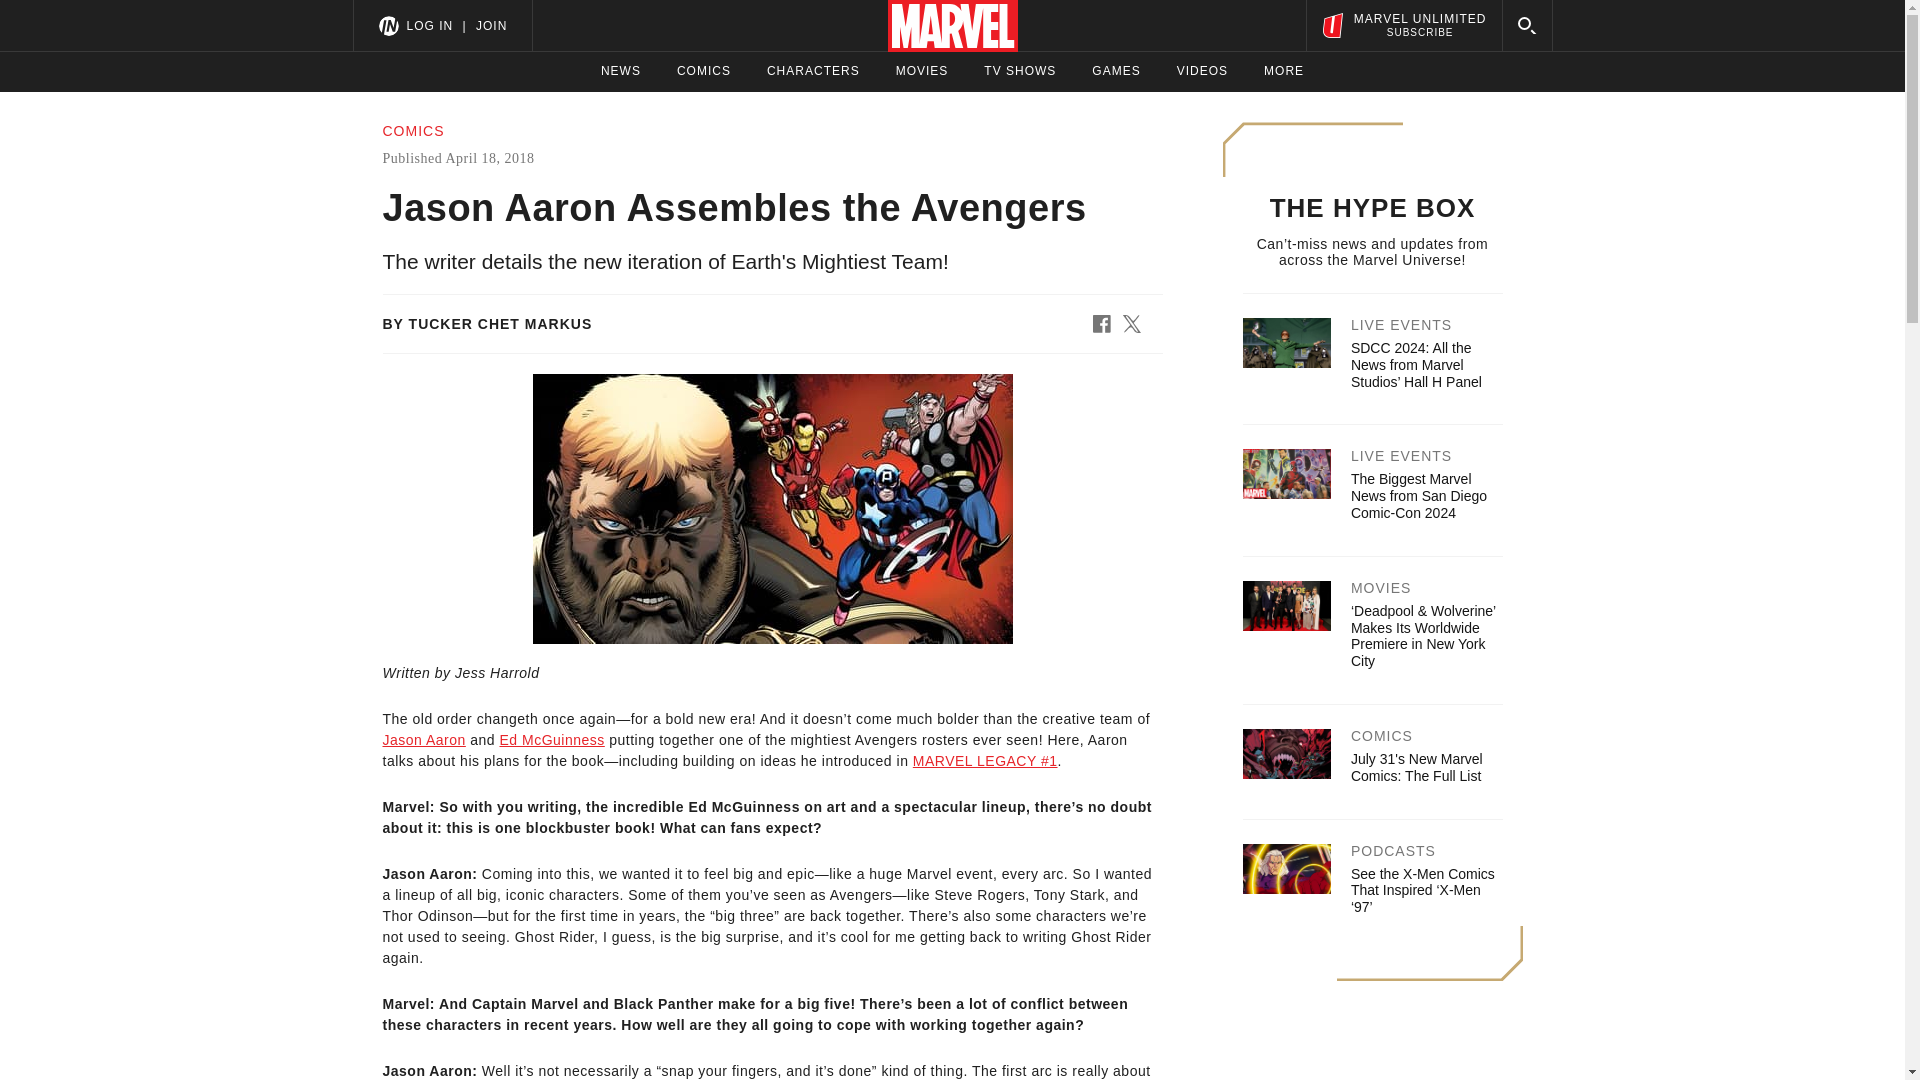  I want to click on TV SHOWS, so click(1020, 71).